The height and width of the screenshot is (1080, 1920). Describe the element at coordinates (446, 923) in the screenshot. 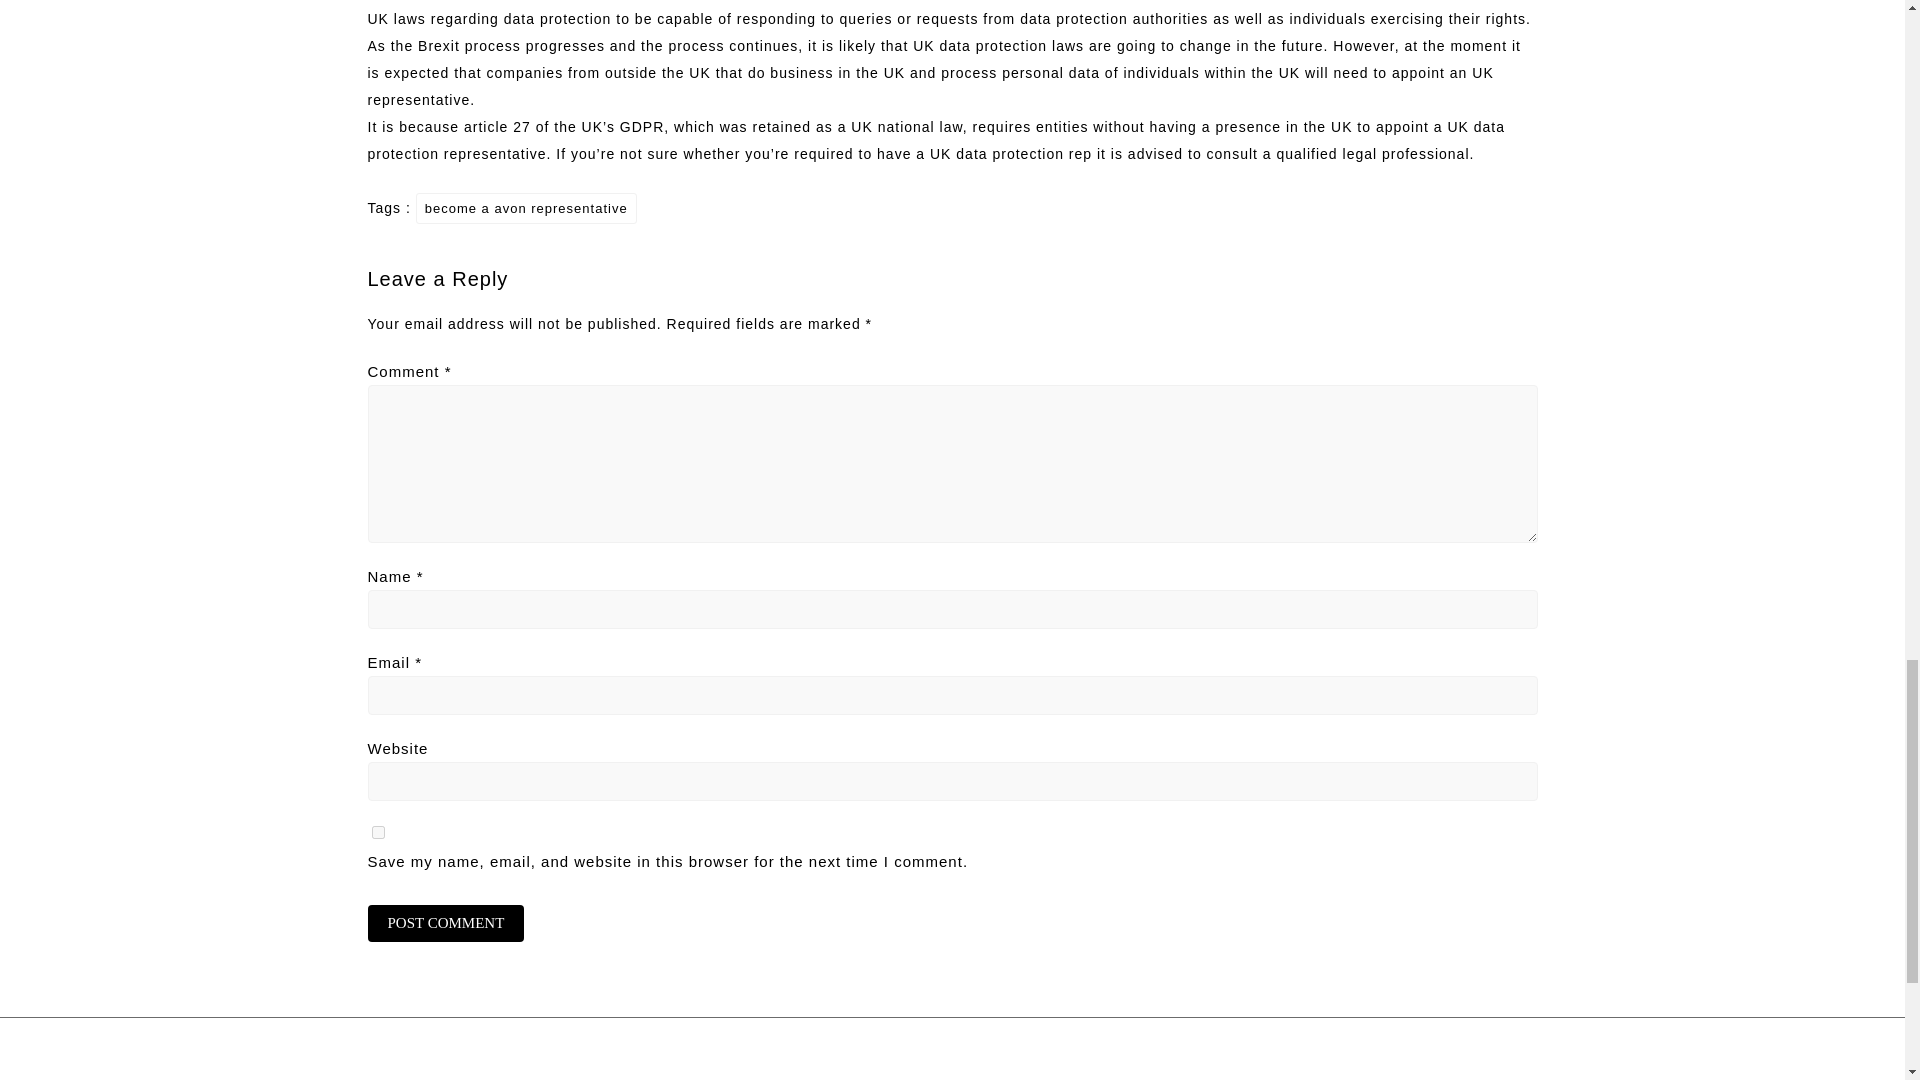

I see `Post Comment` at that location.